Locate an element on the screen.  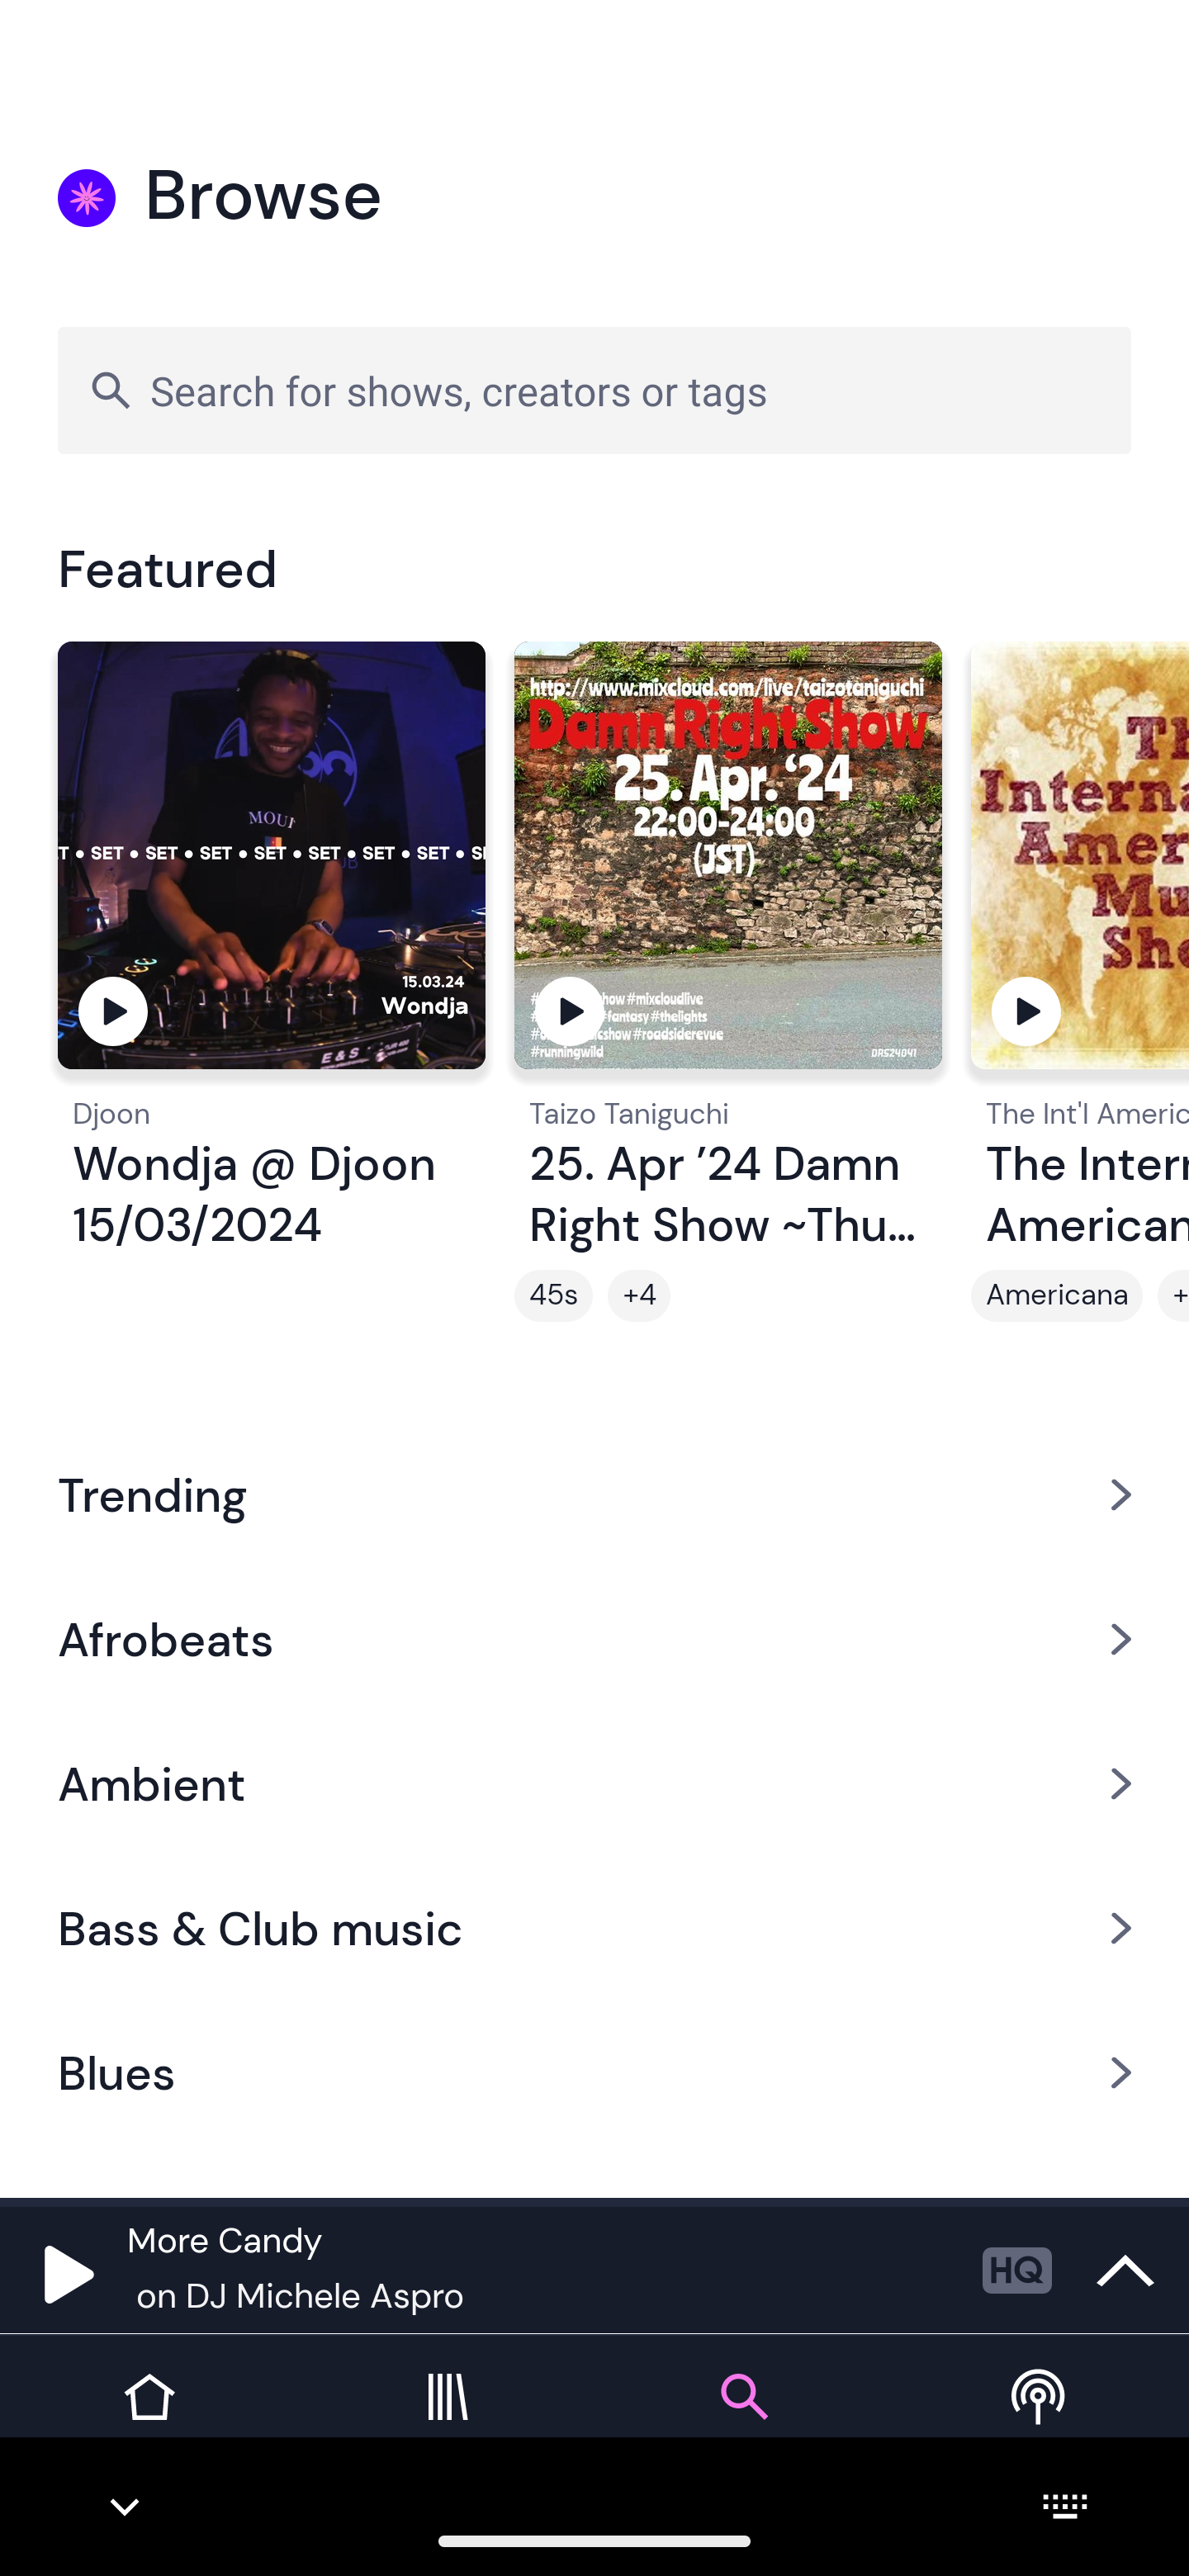
Ambient is located at coordinates (594, 1783).